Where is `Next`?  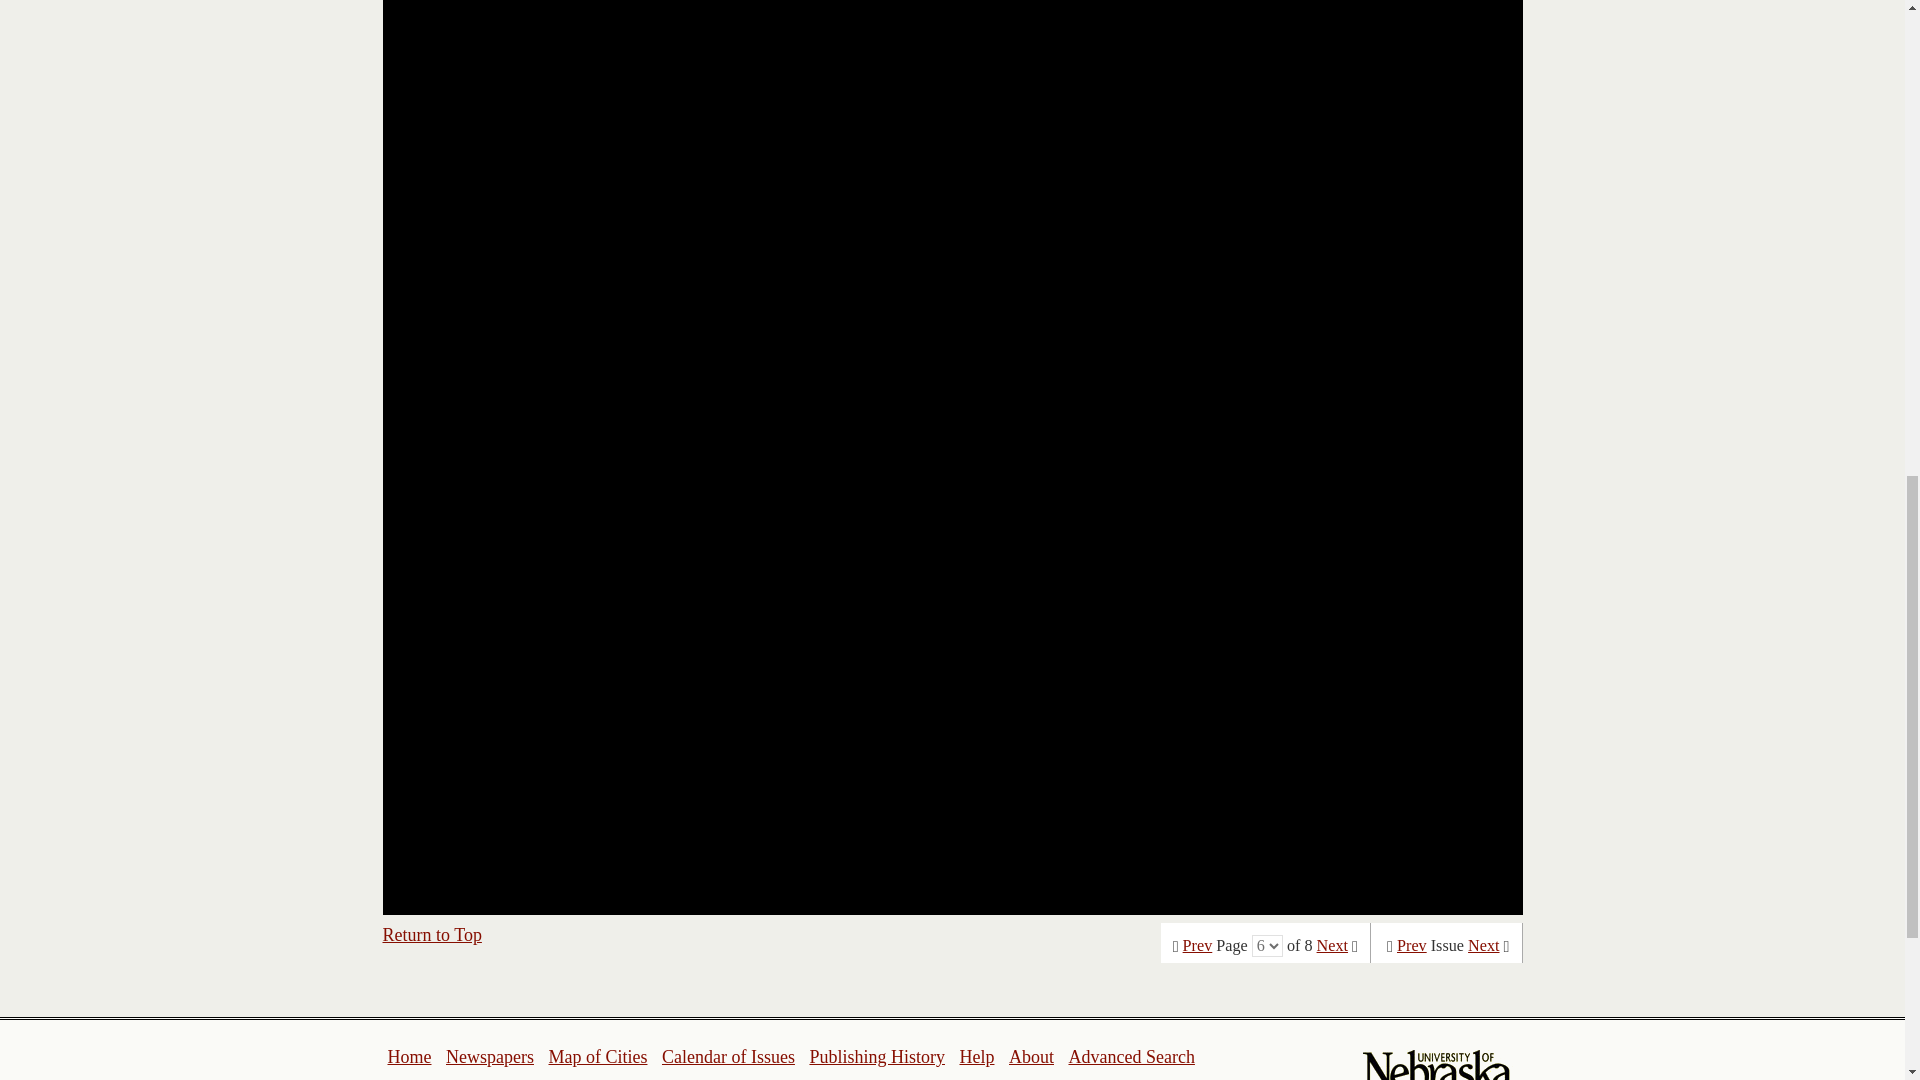
Next is located at coordinates (1332, 946).